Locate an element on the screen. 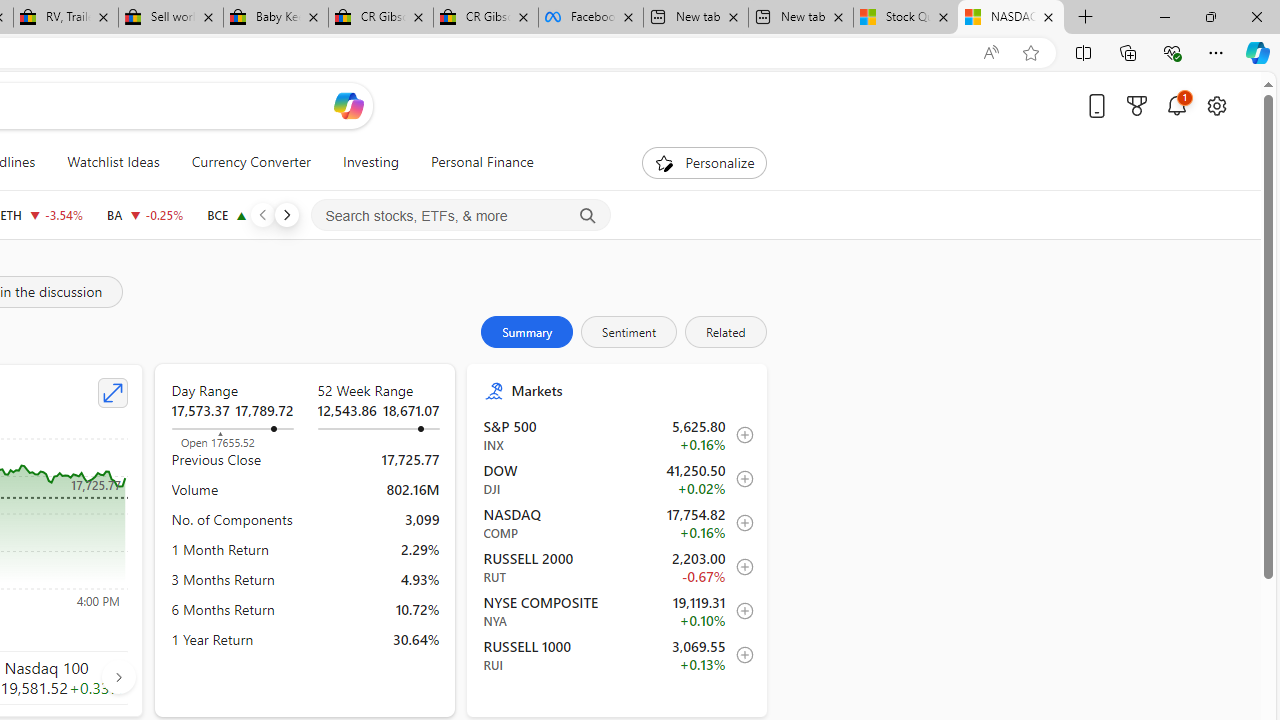 This screenshot has width=1280, height=720. Related is located at coordinates (724, 332).